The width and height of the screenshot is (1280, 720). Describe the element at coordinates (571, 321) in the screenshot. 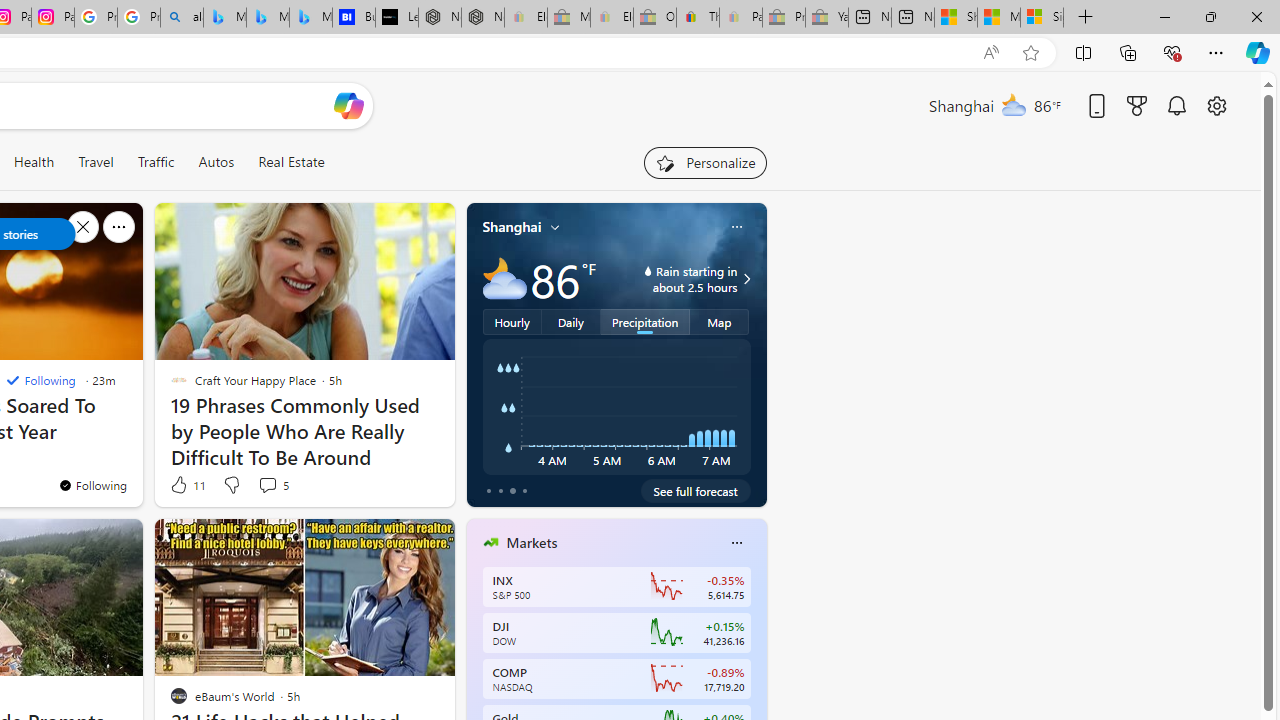

I see `Daily` at that location.